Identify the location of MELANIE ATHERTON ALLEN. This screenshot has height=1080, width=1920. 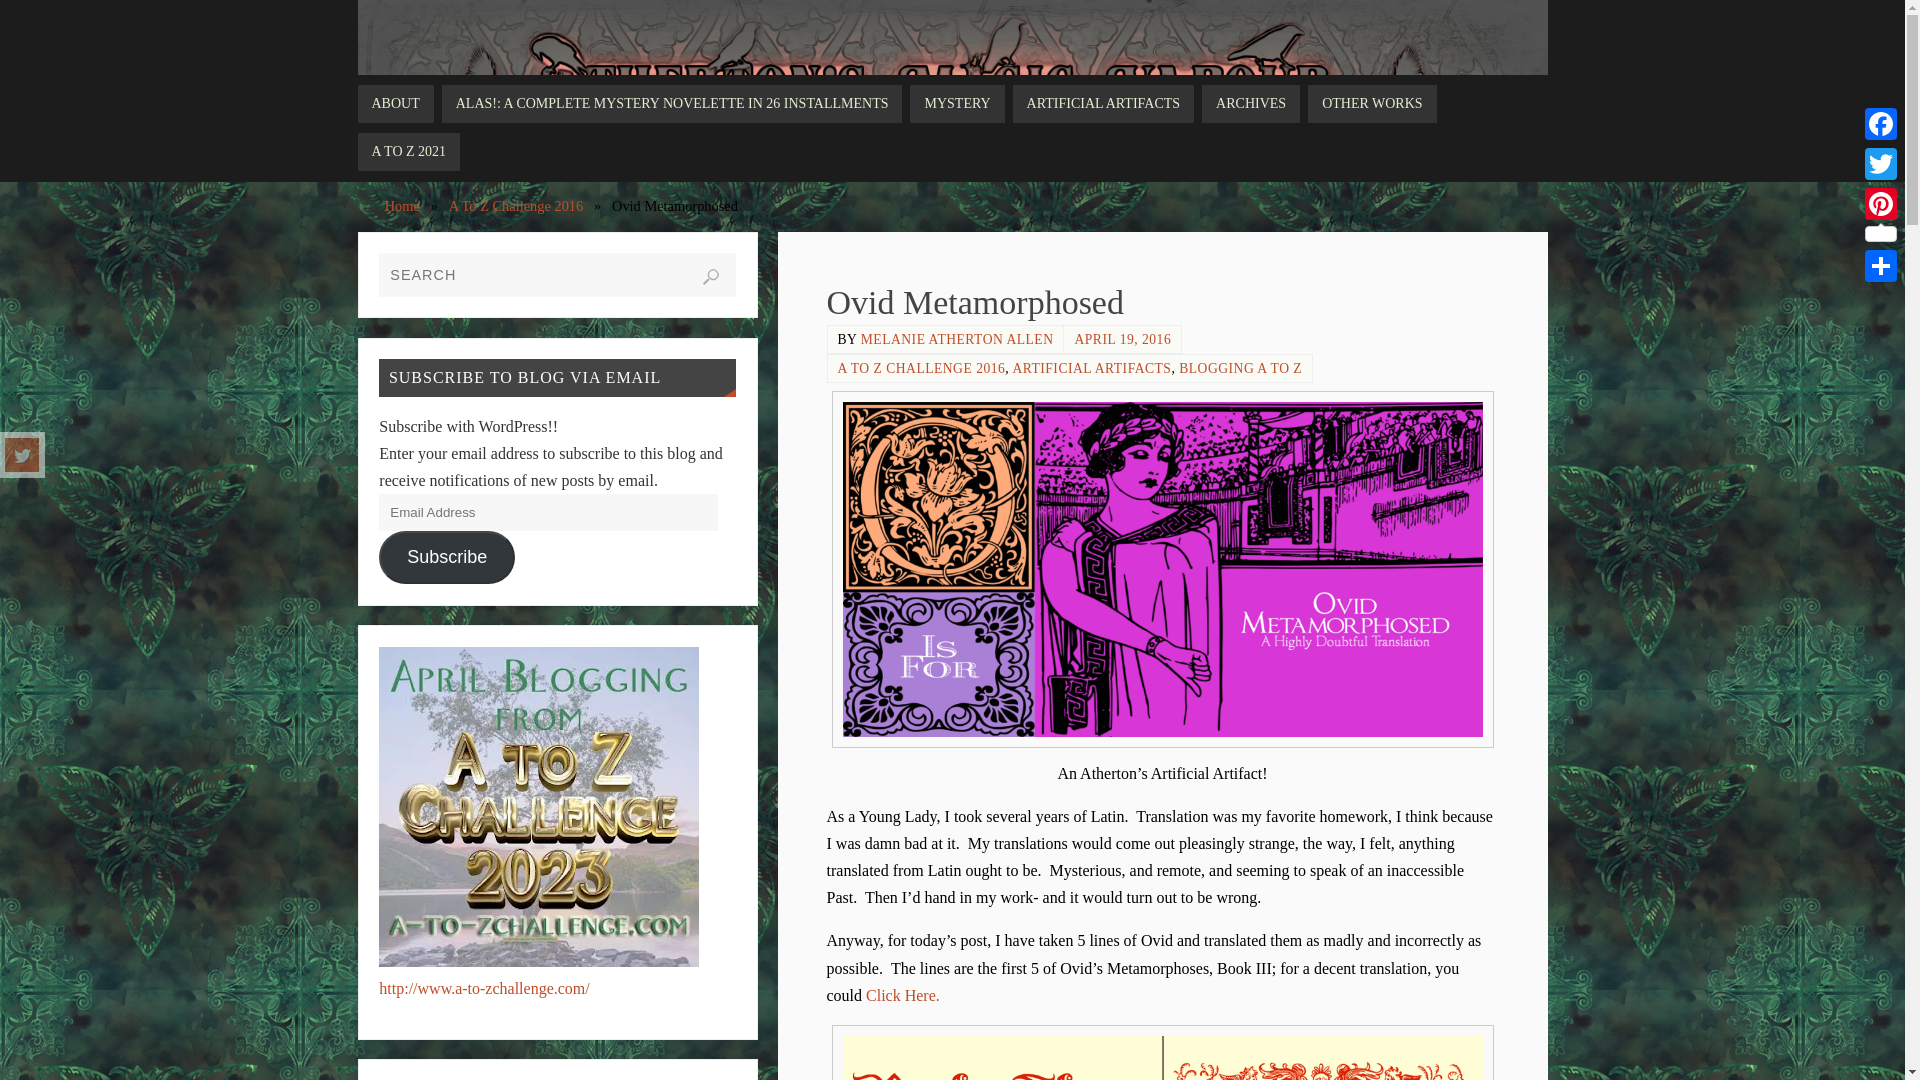
(957, 338).